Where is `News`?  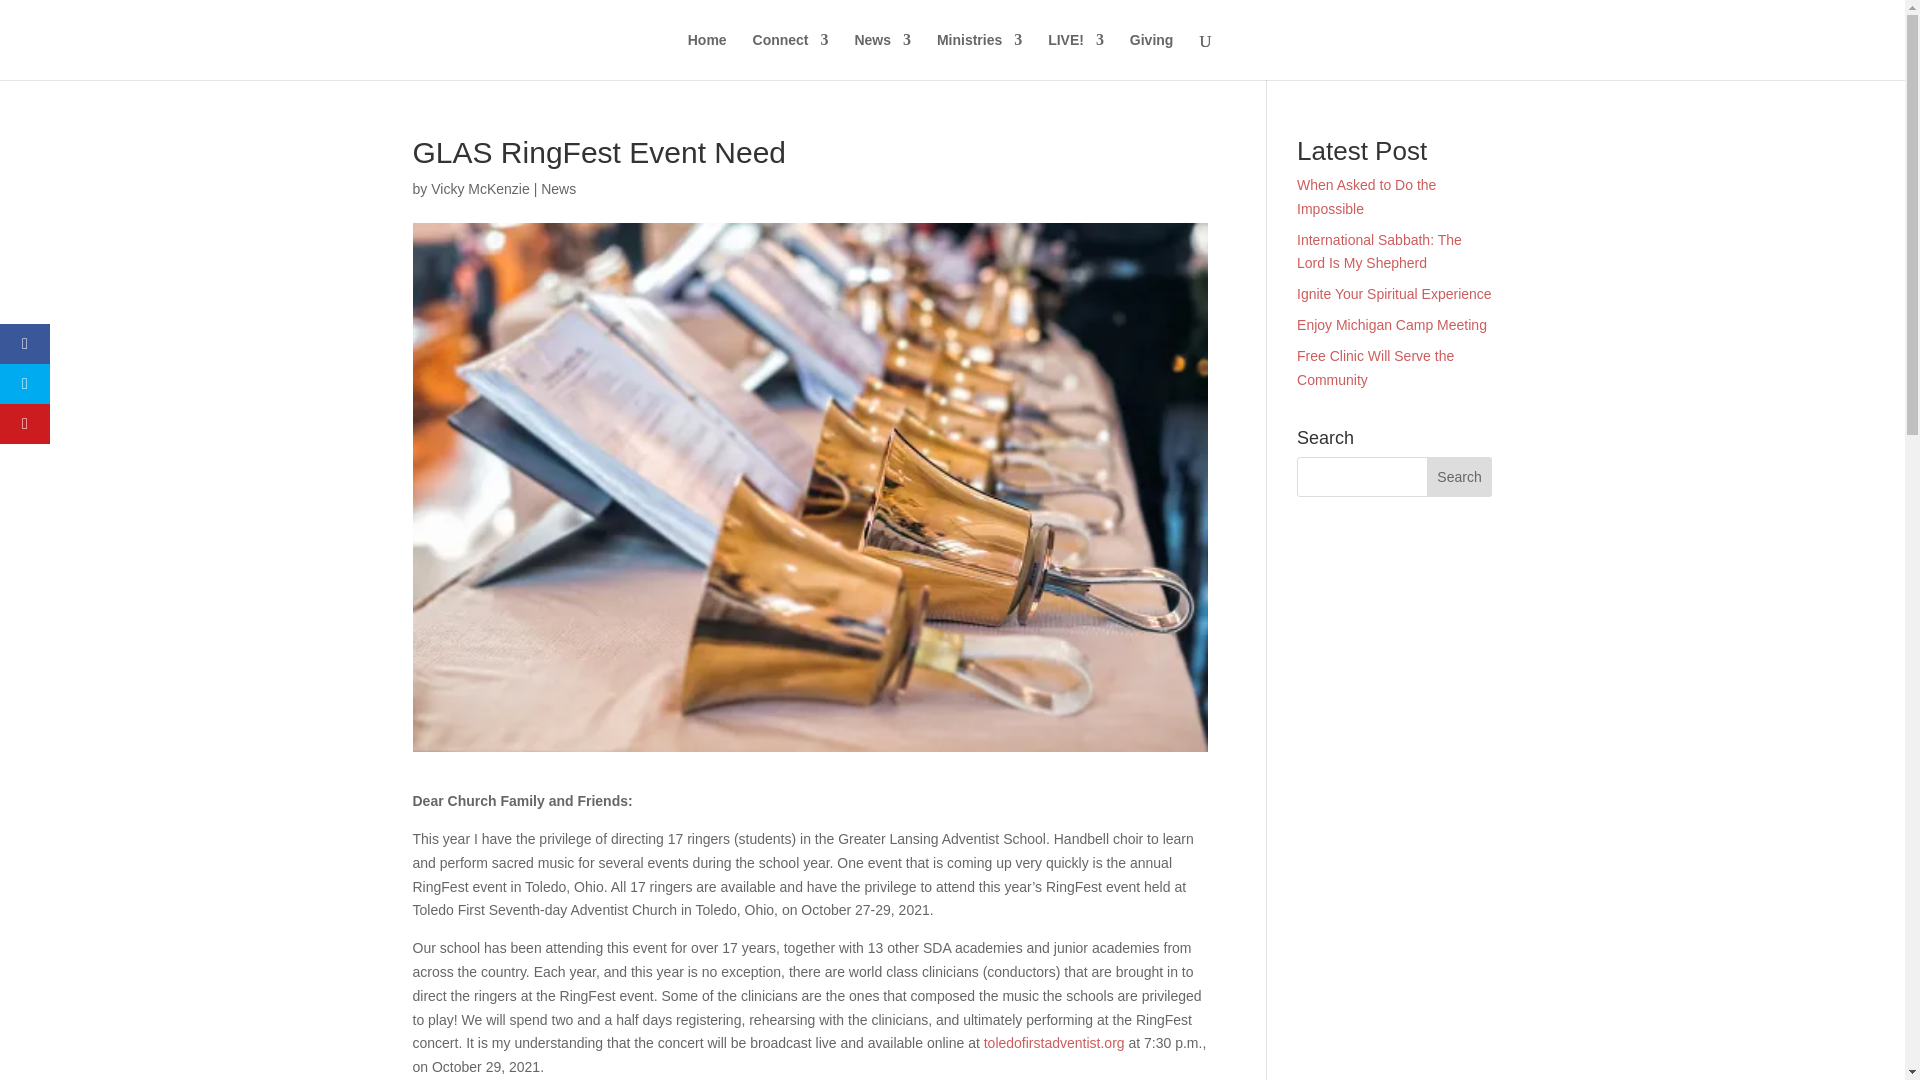 News is located at coordinates (558, 188).